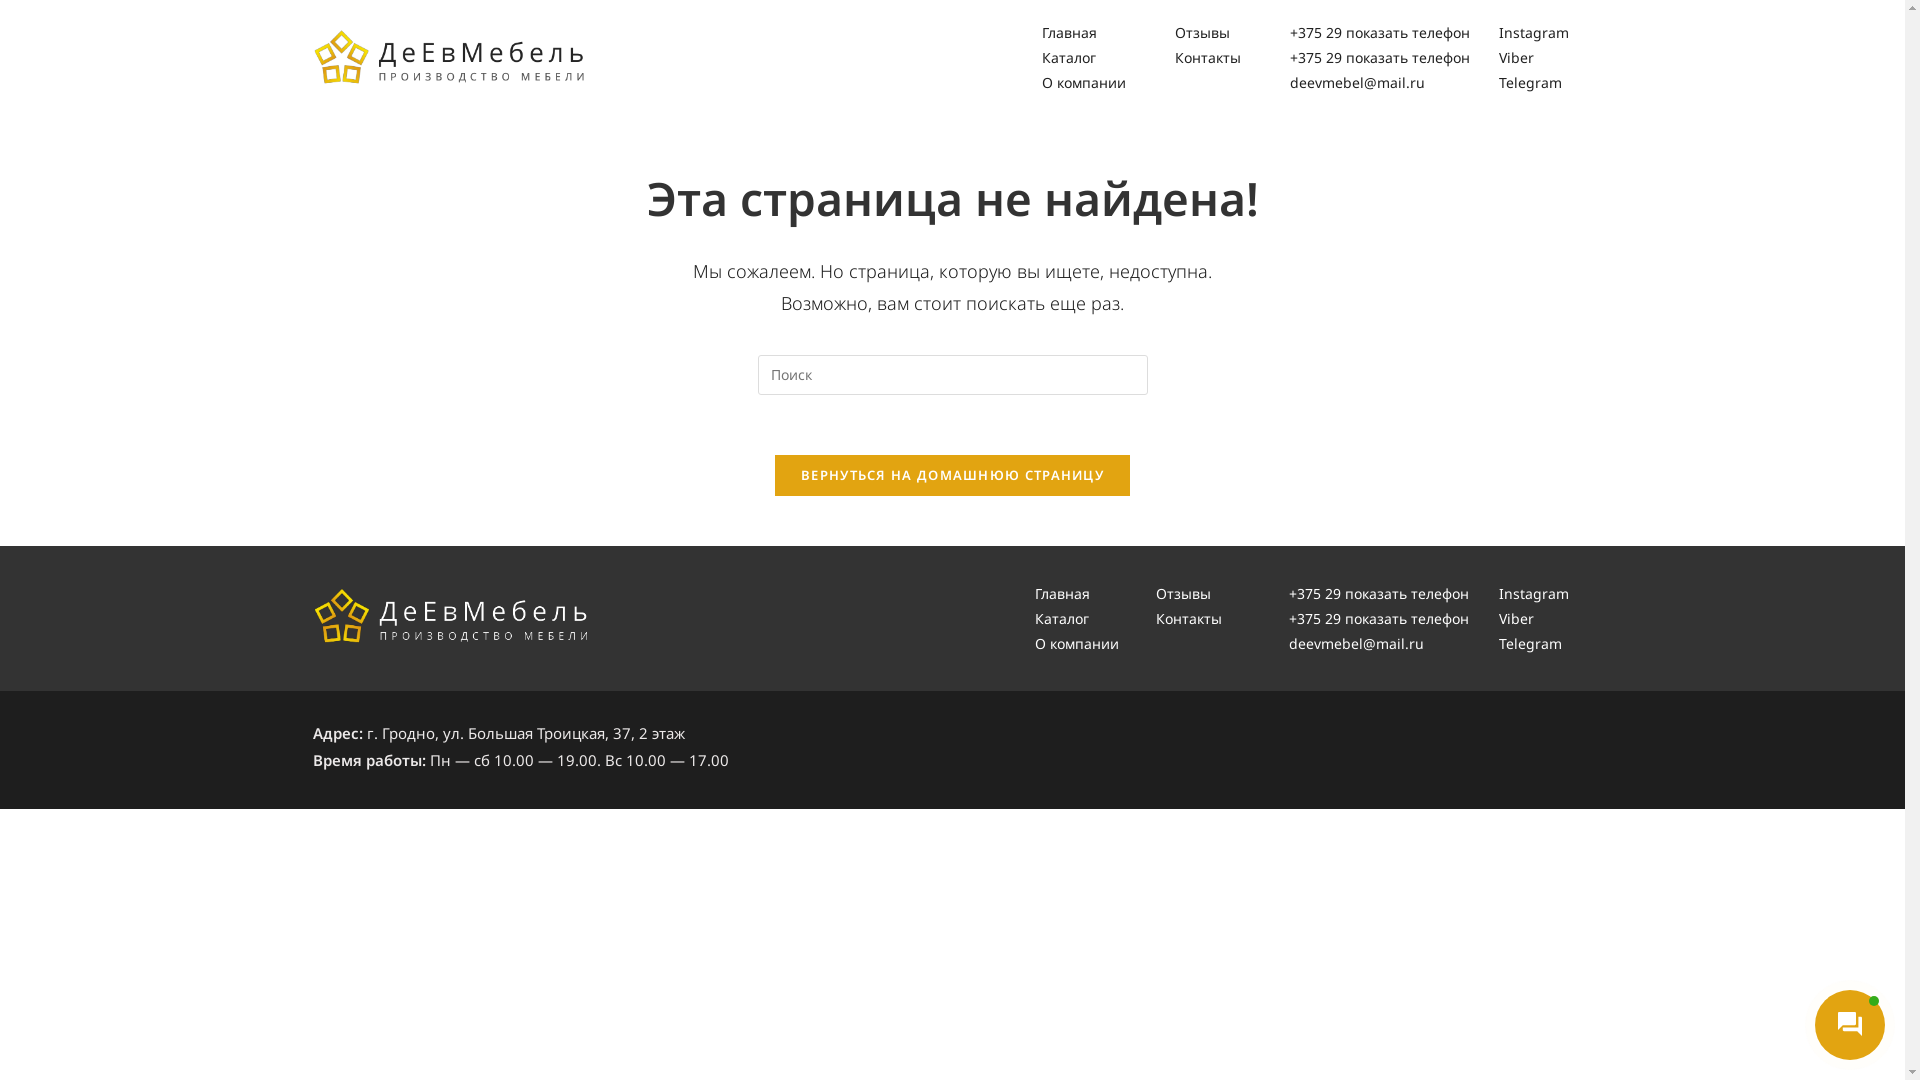 The height and width of the screenshot is (1080, 1920). I want to click on Instagram, so click(1533, 594).